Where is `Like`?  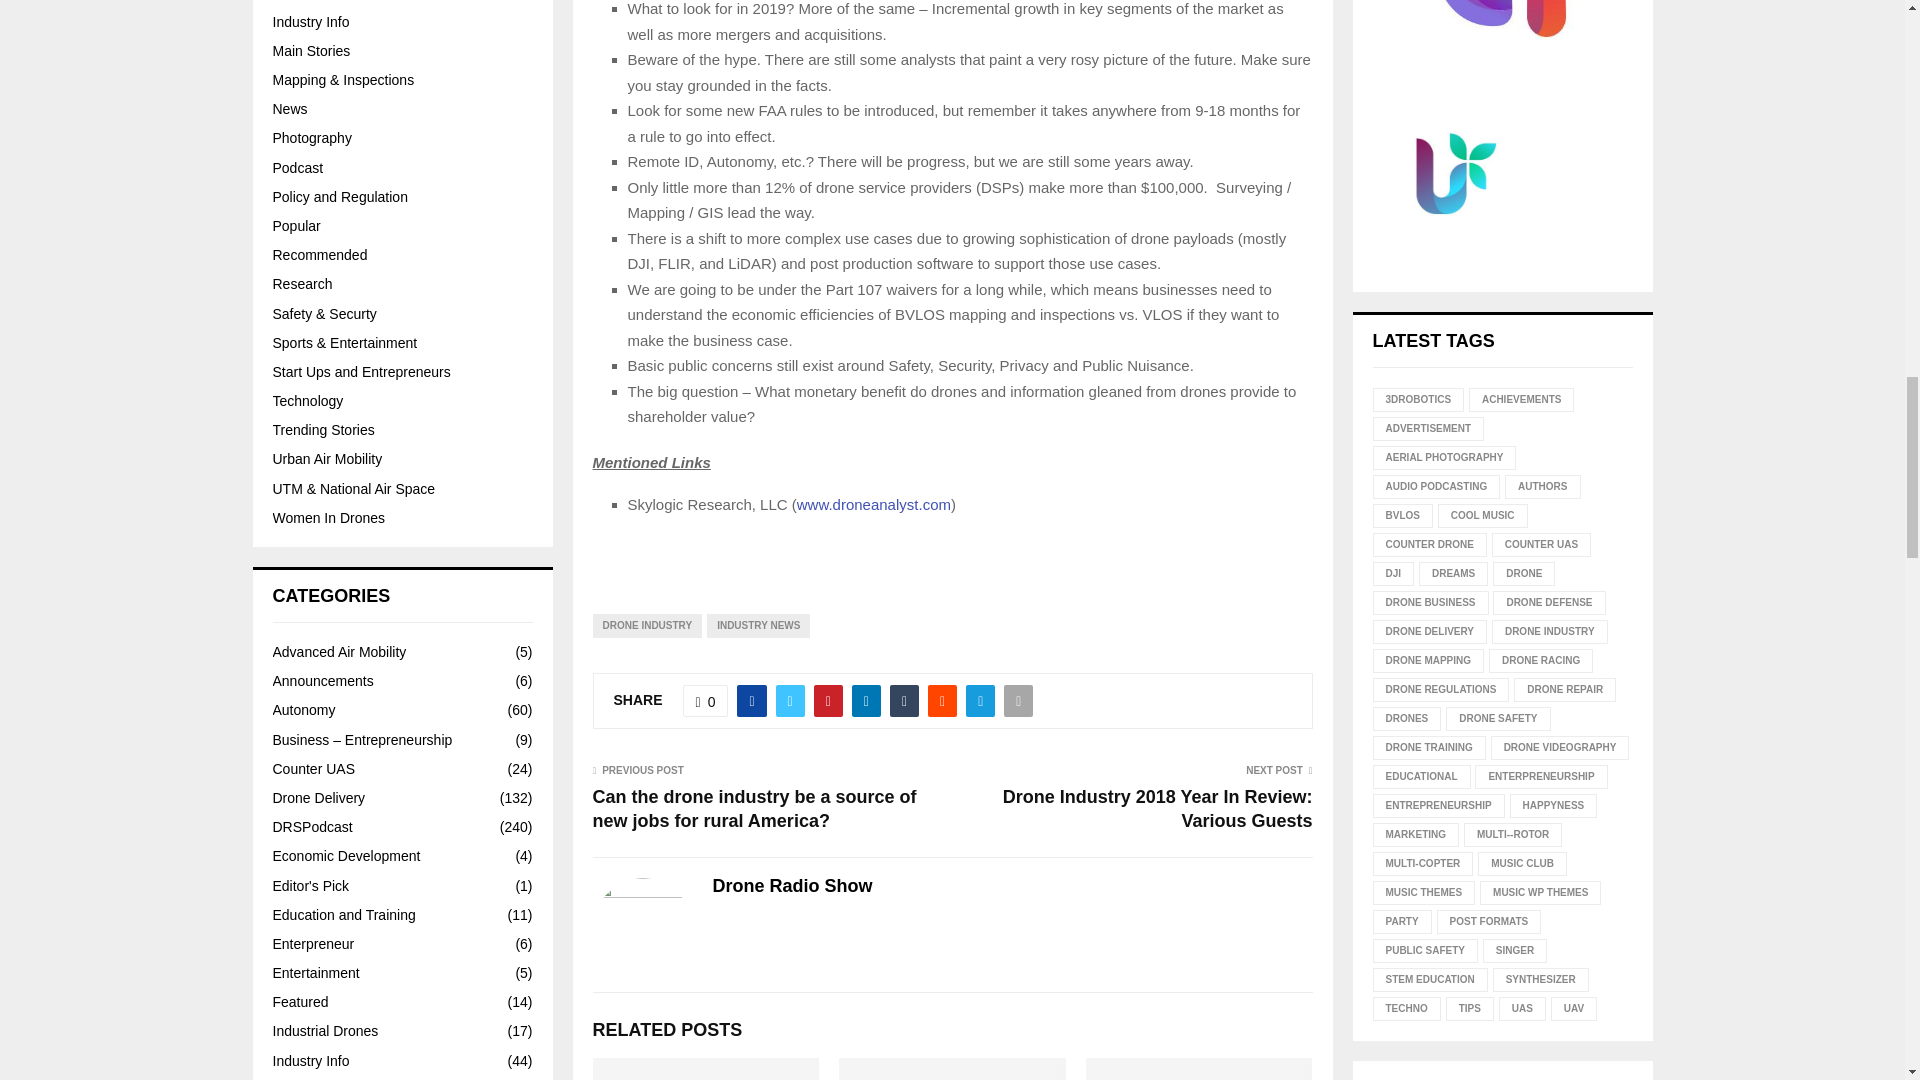 Like is located at coordinates (706, 700).